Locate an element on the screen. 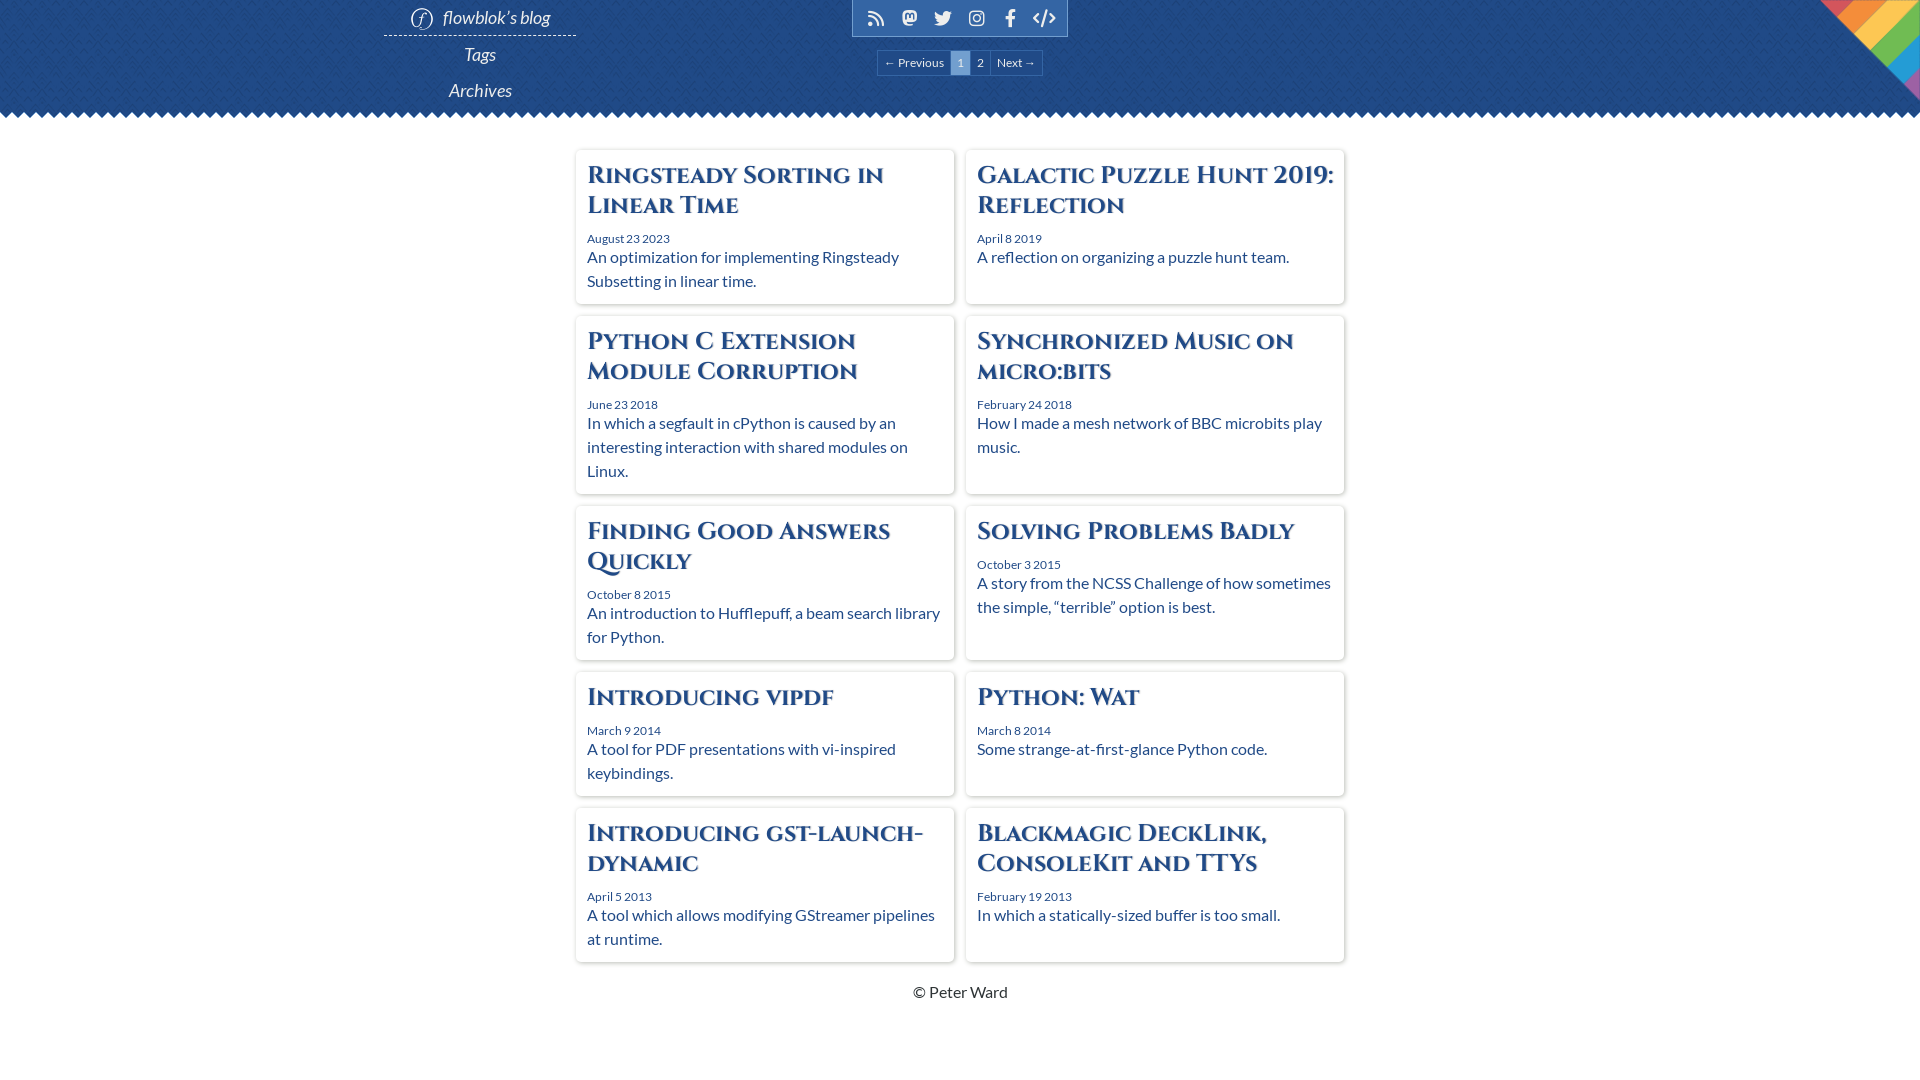  instagram is located at coordinates (978, 18).